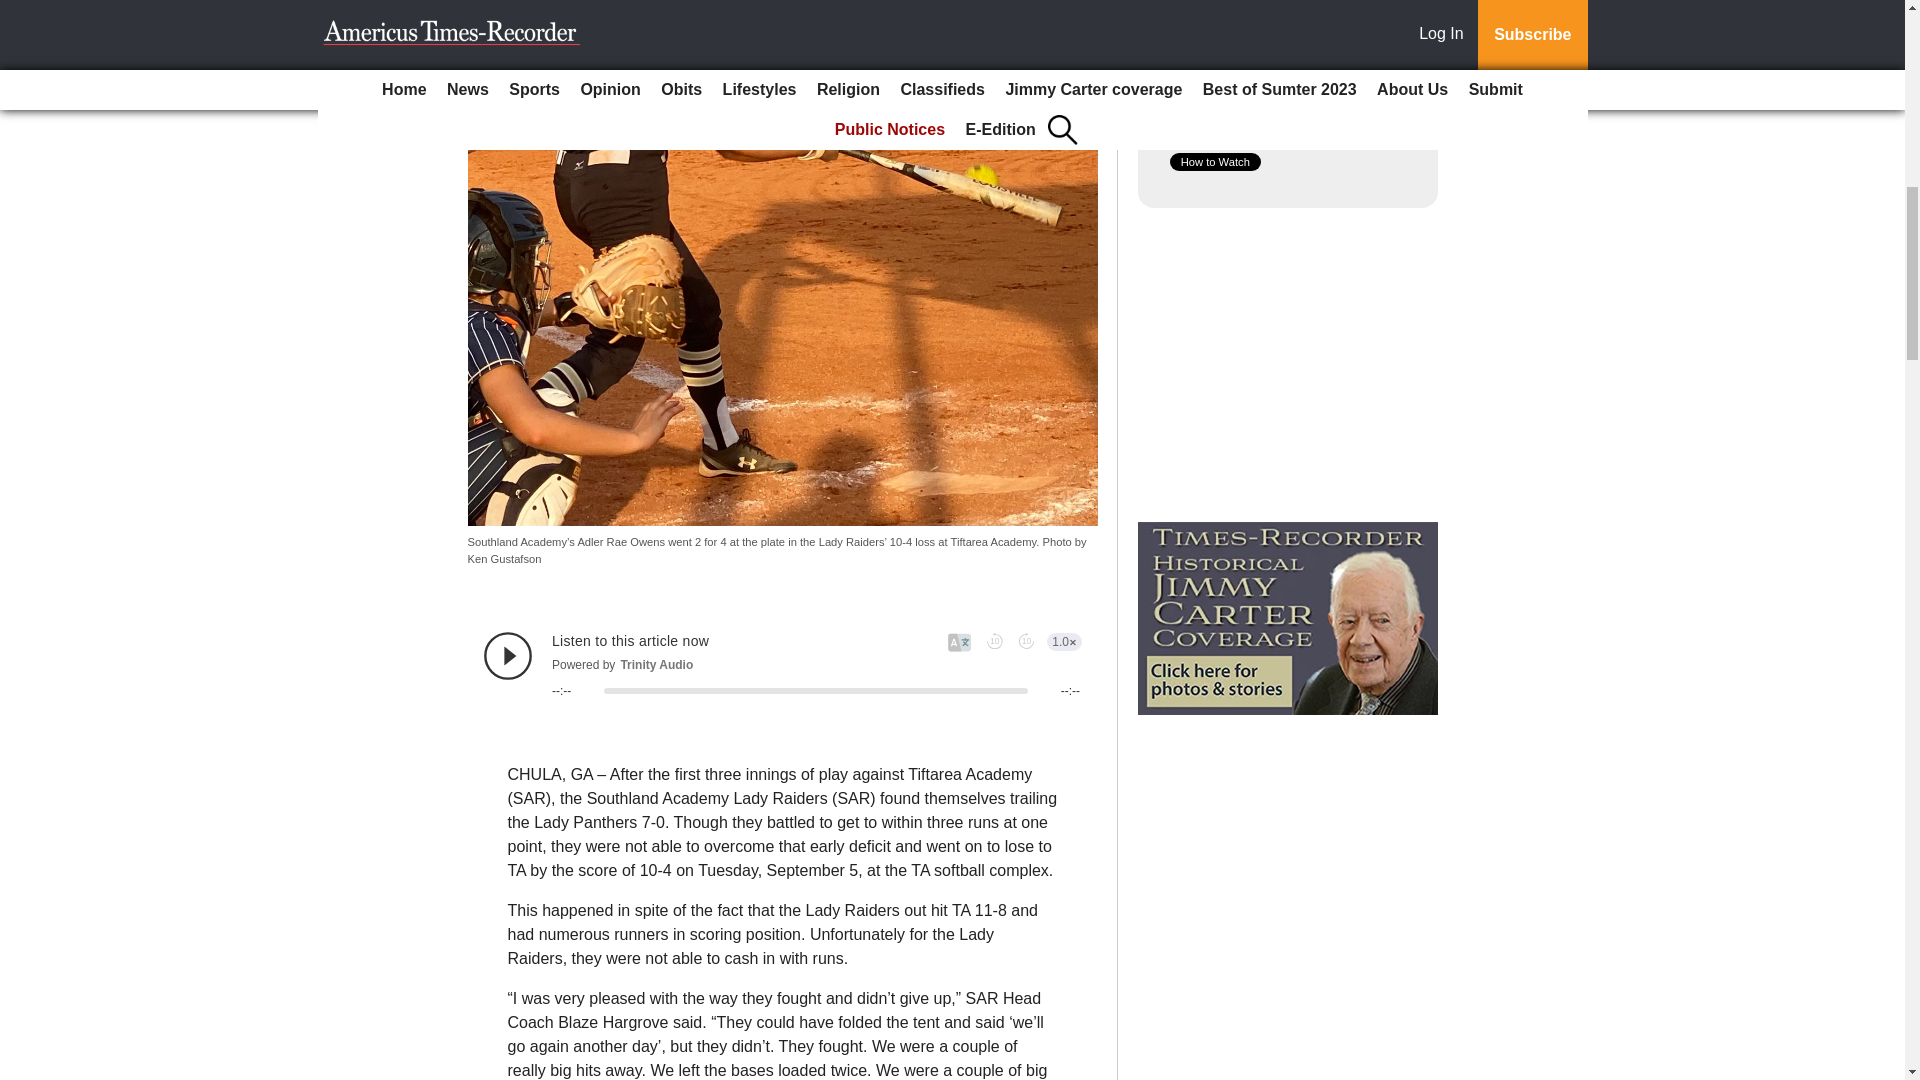 The image size is (1920, 1080). Describe the element at coordinates (1215, 162) in the screenshot. I see `How to Watch` at that location.